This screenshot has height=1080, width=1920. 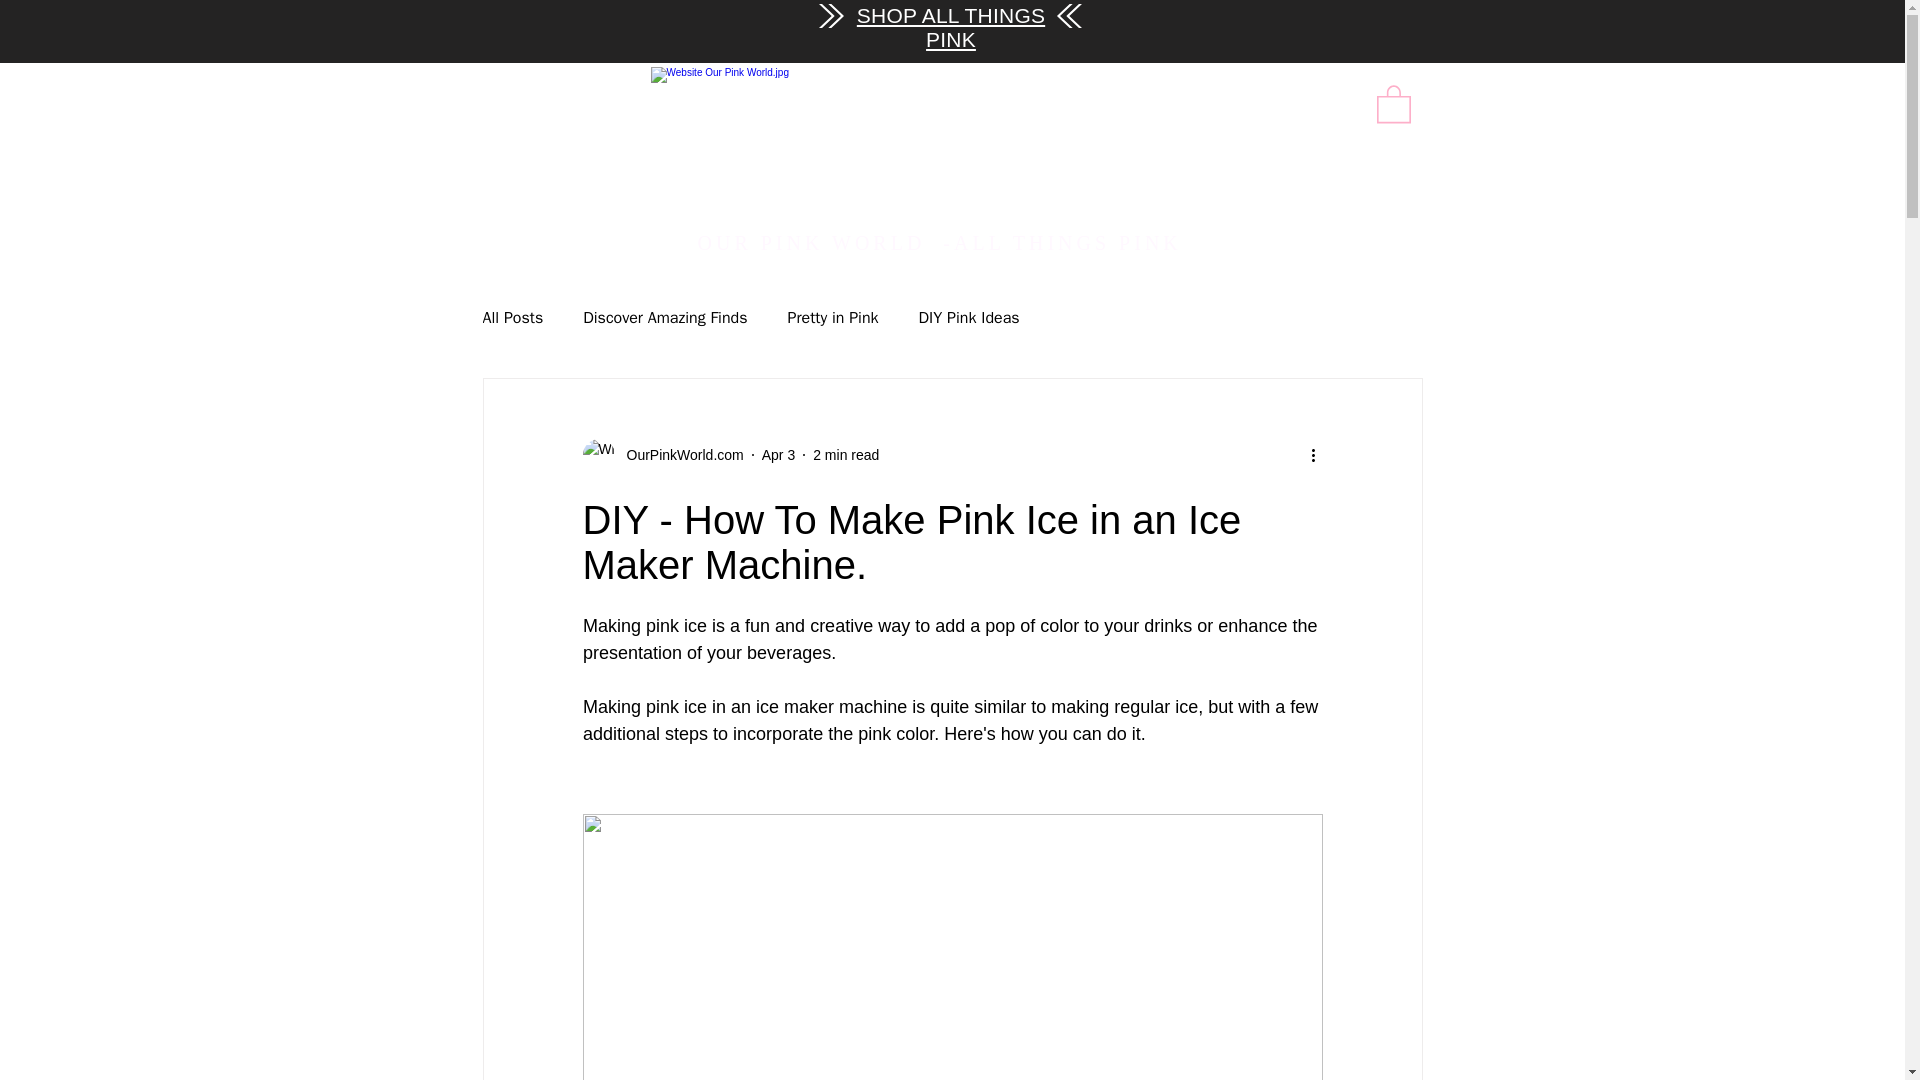 What do you see at coordinates (846, 454) in the screenshot?
I see `2 min read` at bounding box center [846, 454].